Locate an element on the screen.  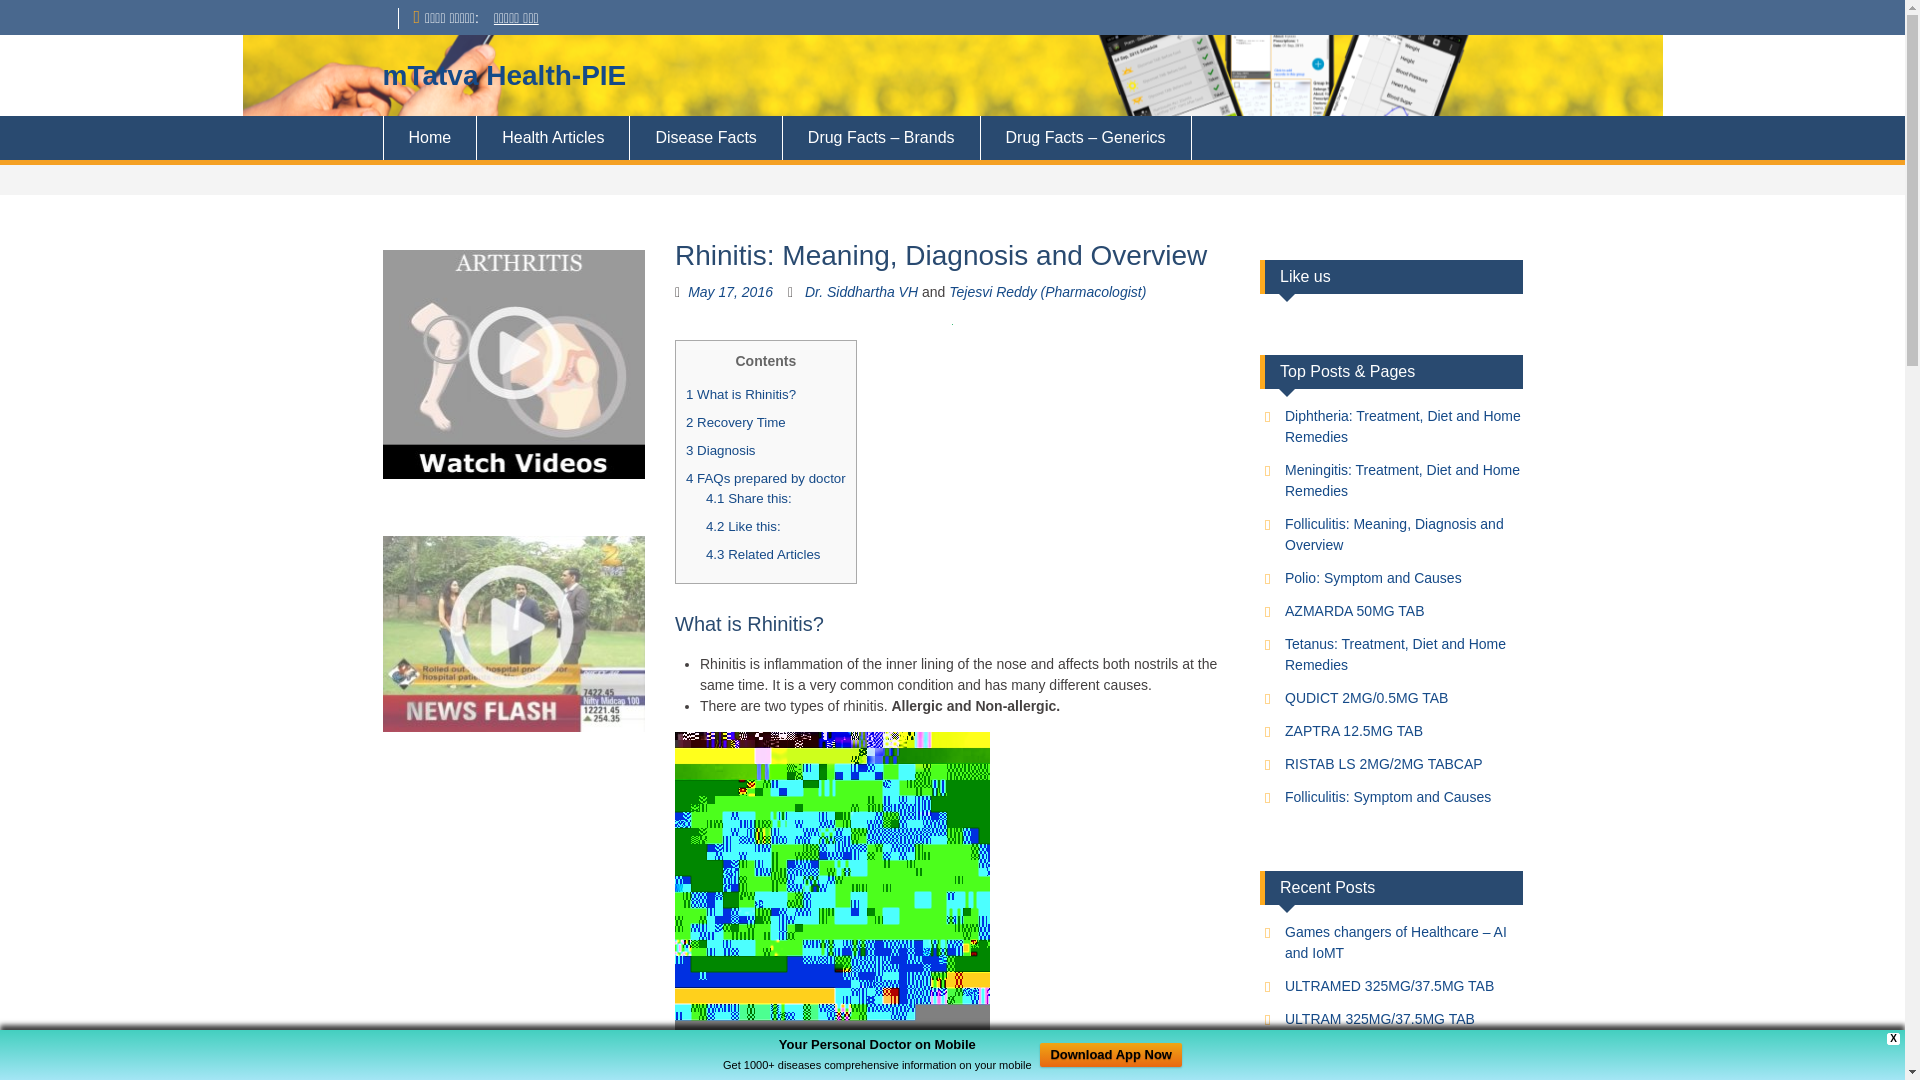
3 Diagnosis is located at coordinates (720, 450).